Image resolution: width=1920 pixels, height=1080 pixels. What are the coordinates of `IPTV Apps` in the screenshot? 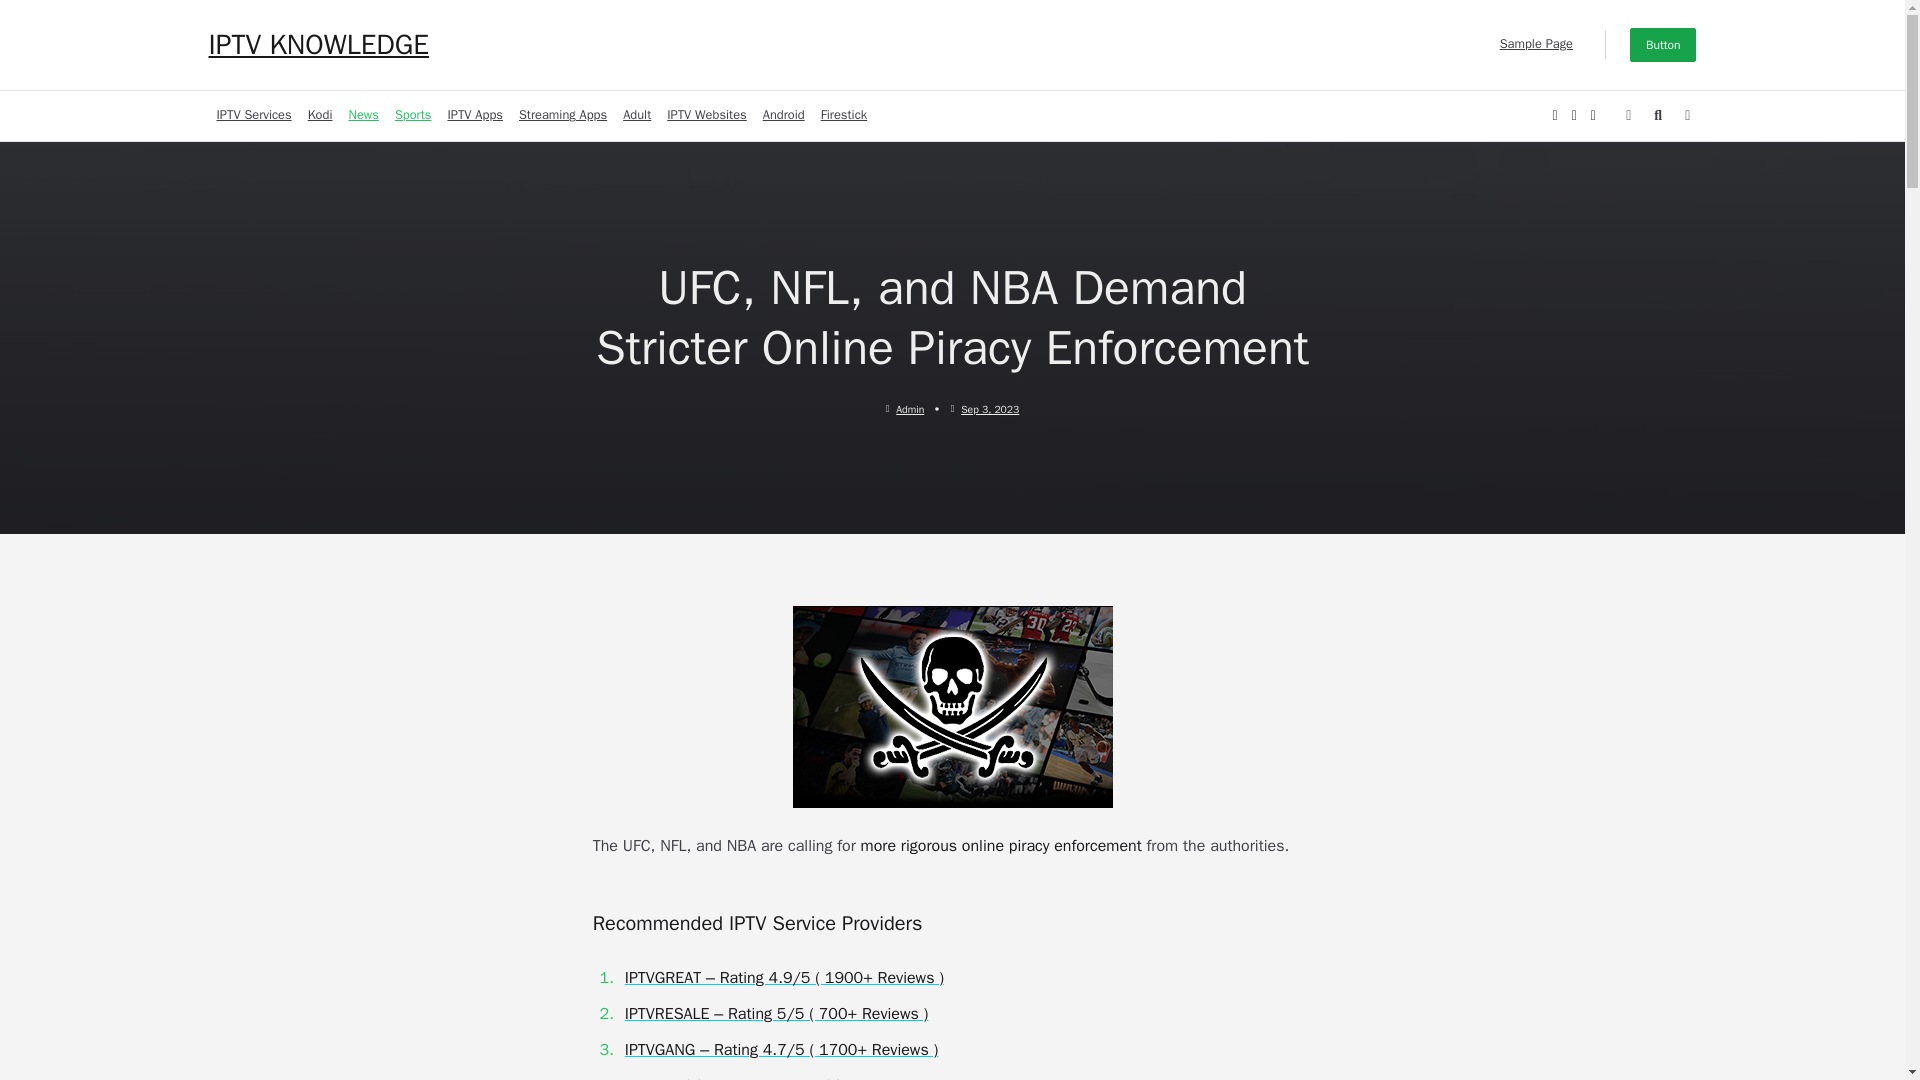 It's located at (474, 116).